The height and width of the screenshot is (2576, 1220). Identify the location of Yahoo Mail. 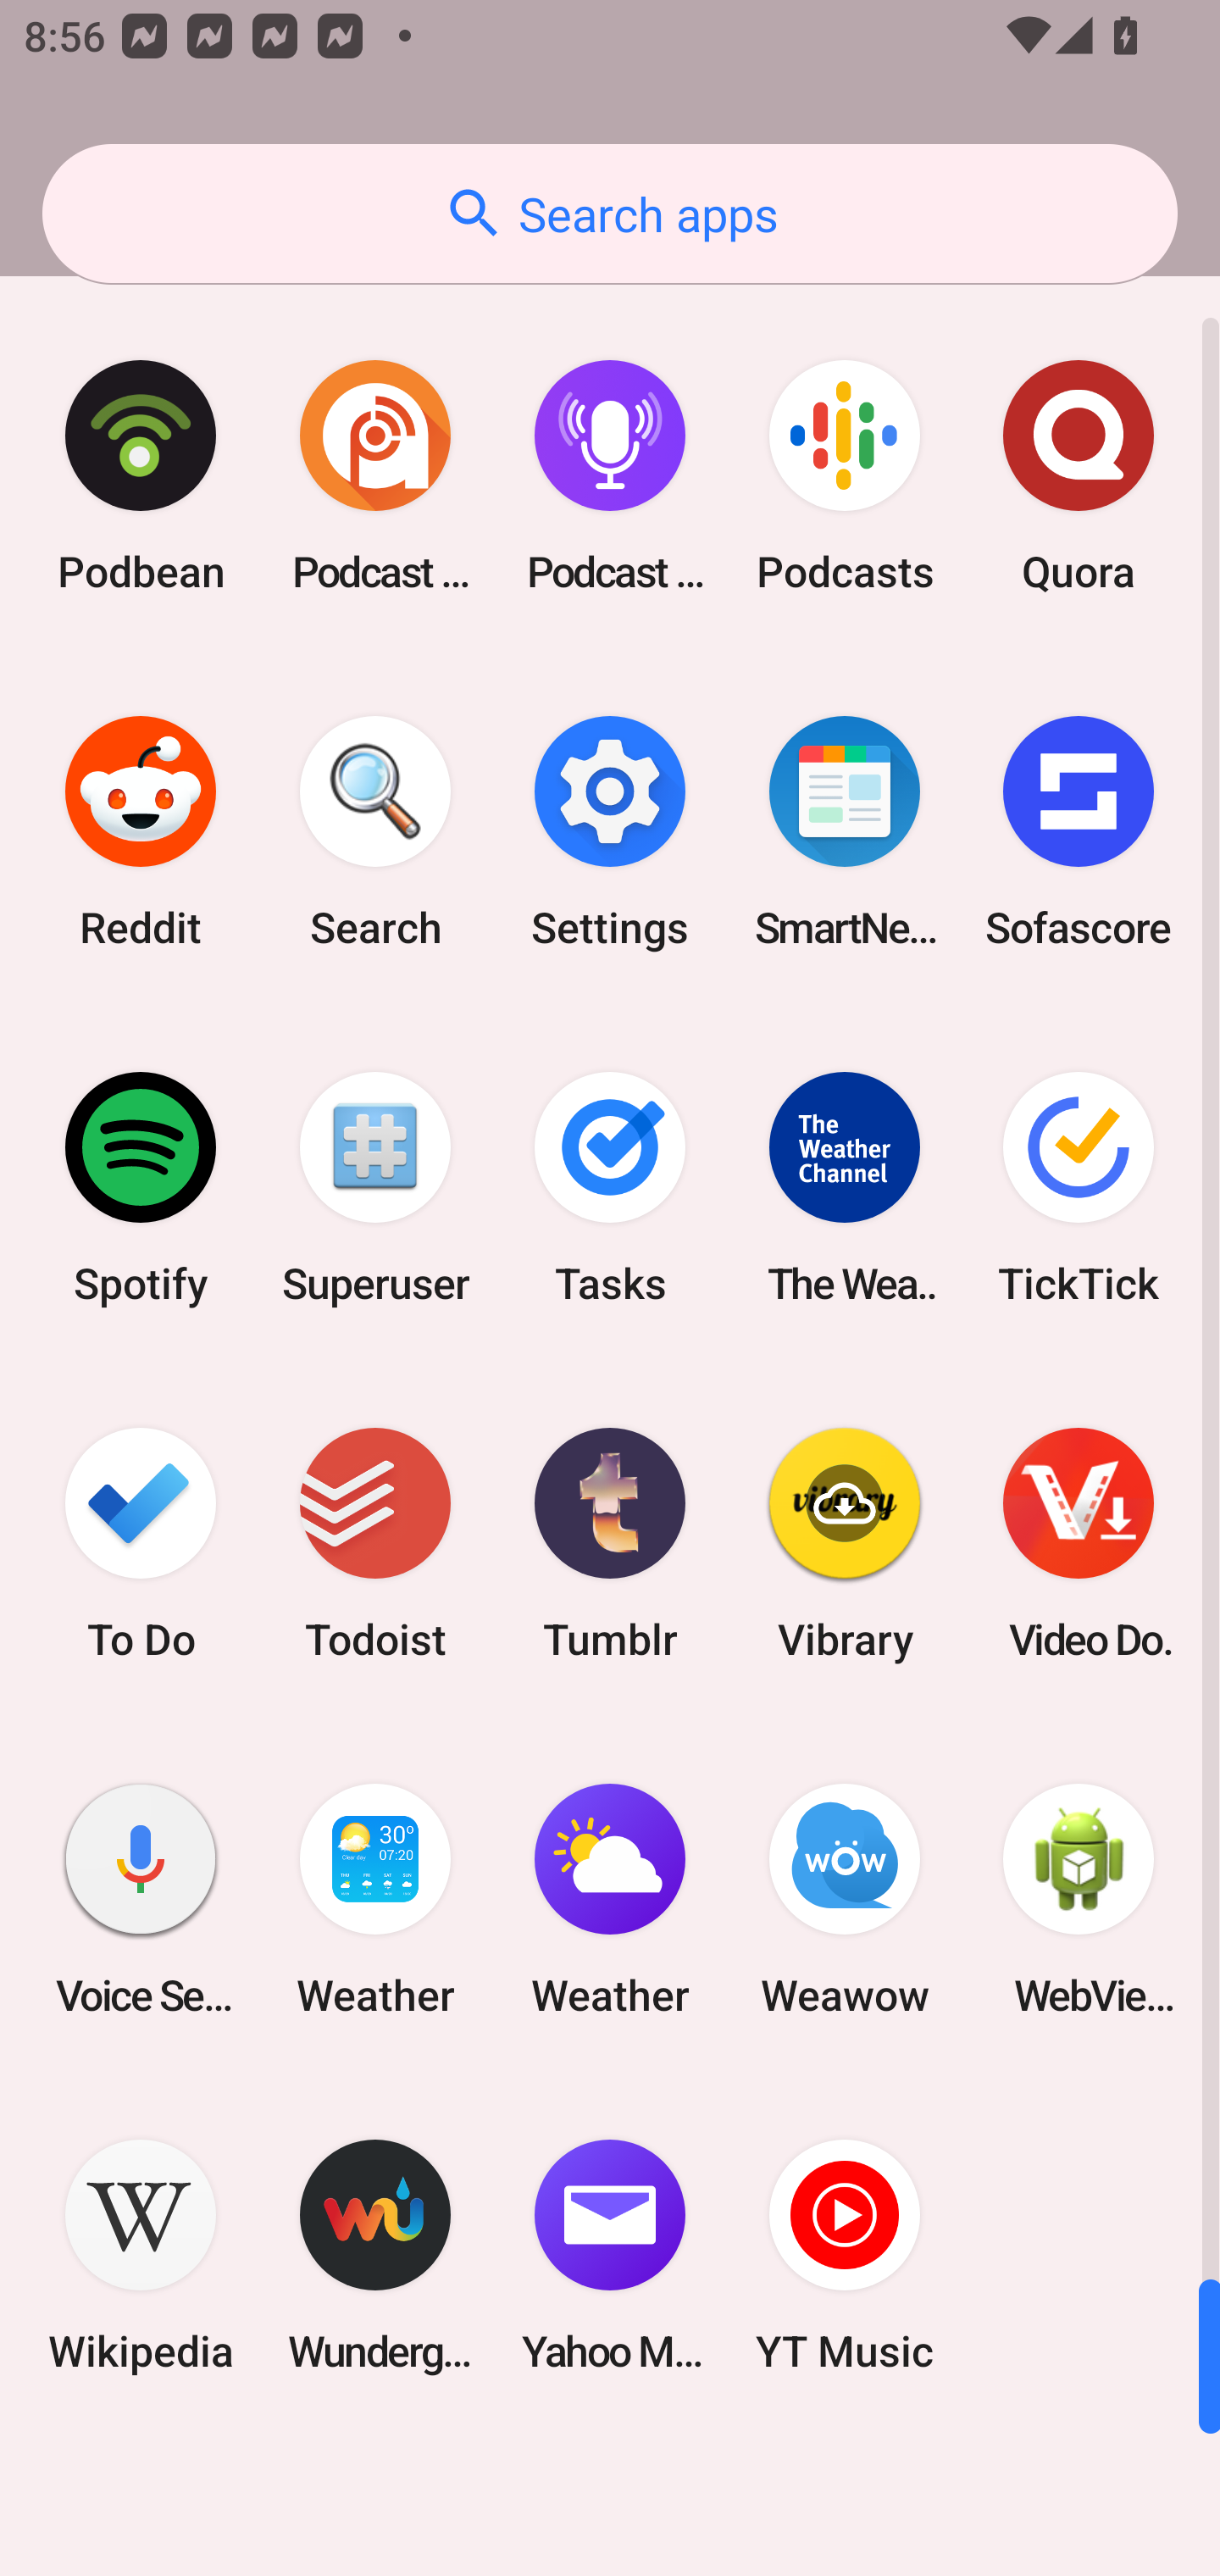
(610, 2256).